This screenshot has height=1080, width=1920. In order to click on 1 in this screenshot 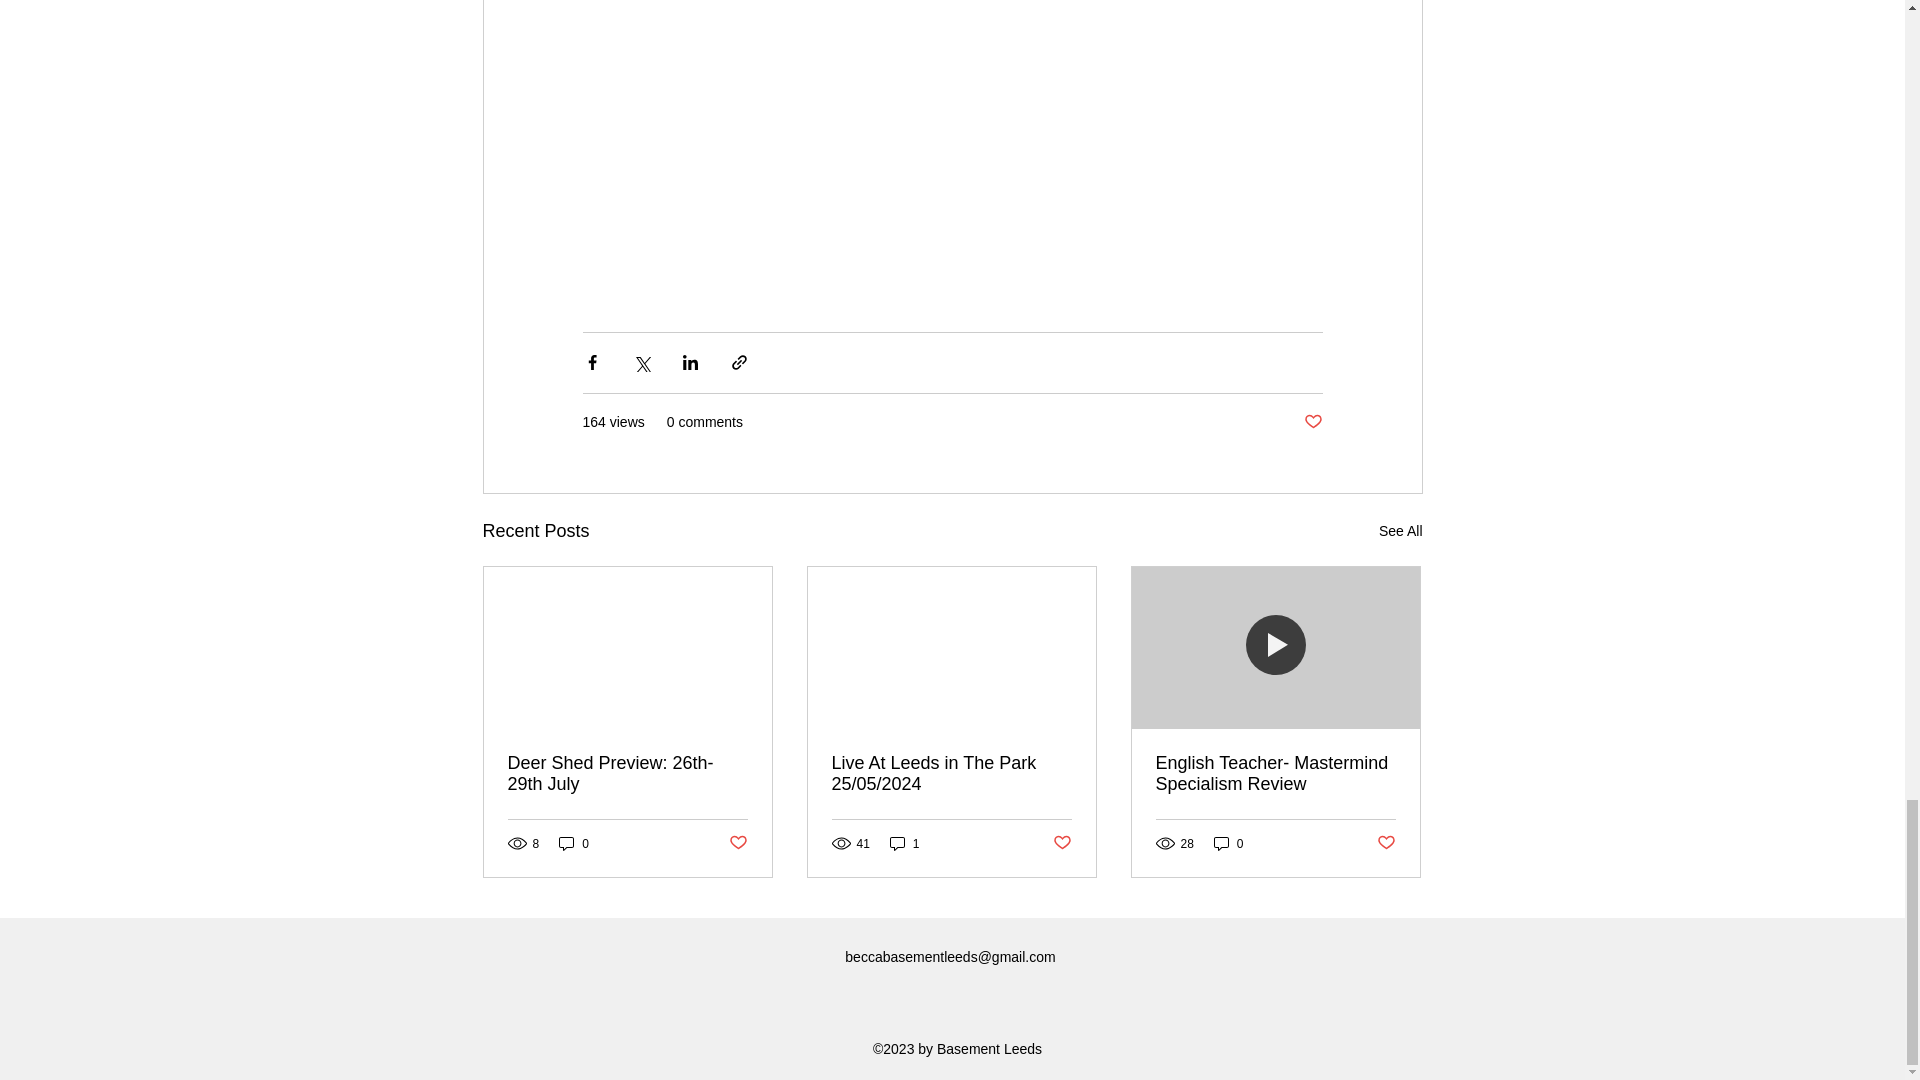, I will do `click(904, 843)`.